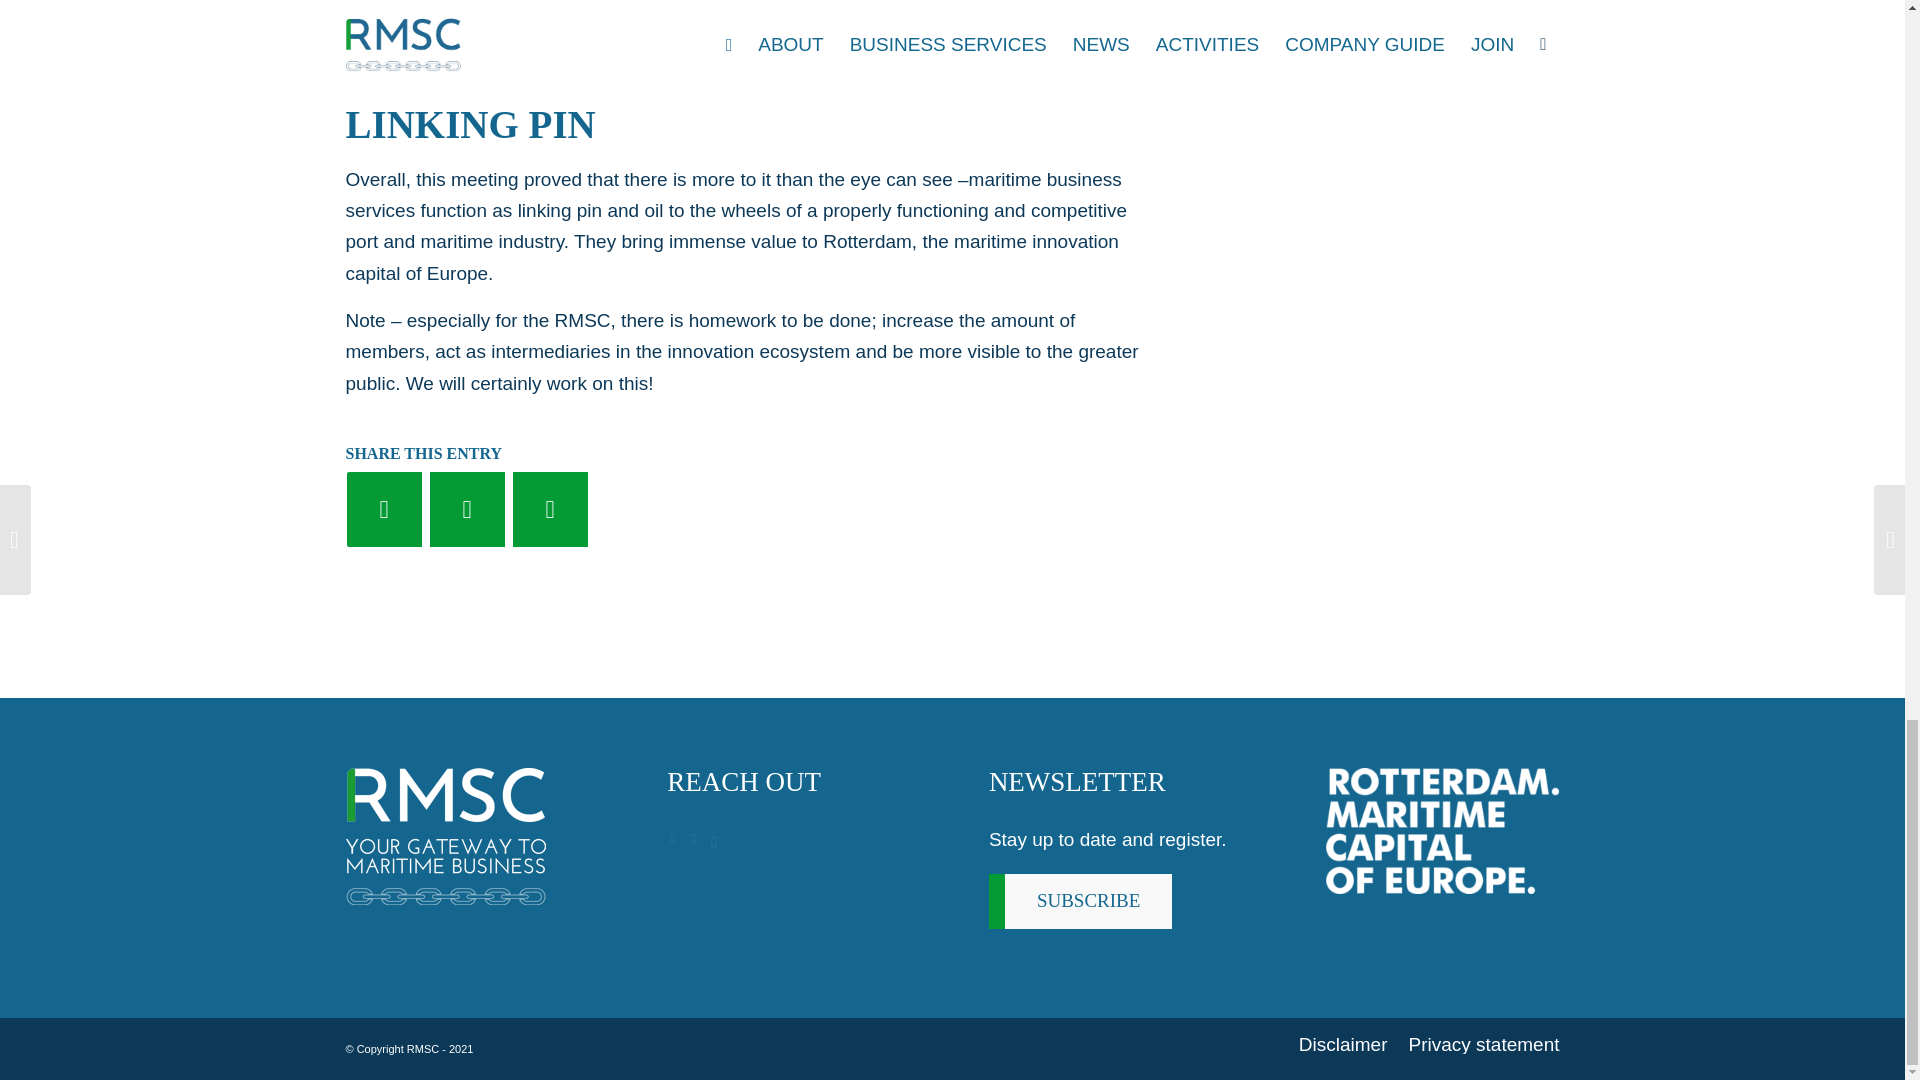  I want to click on Footer-Logo-RMSC-A-DEF, so click(445, 836).